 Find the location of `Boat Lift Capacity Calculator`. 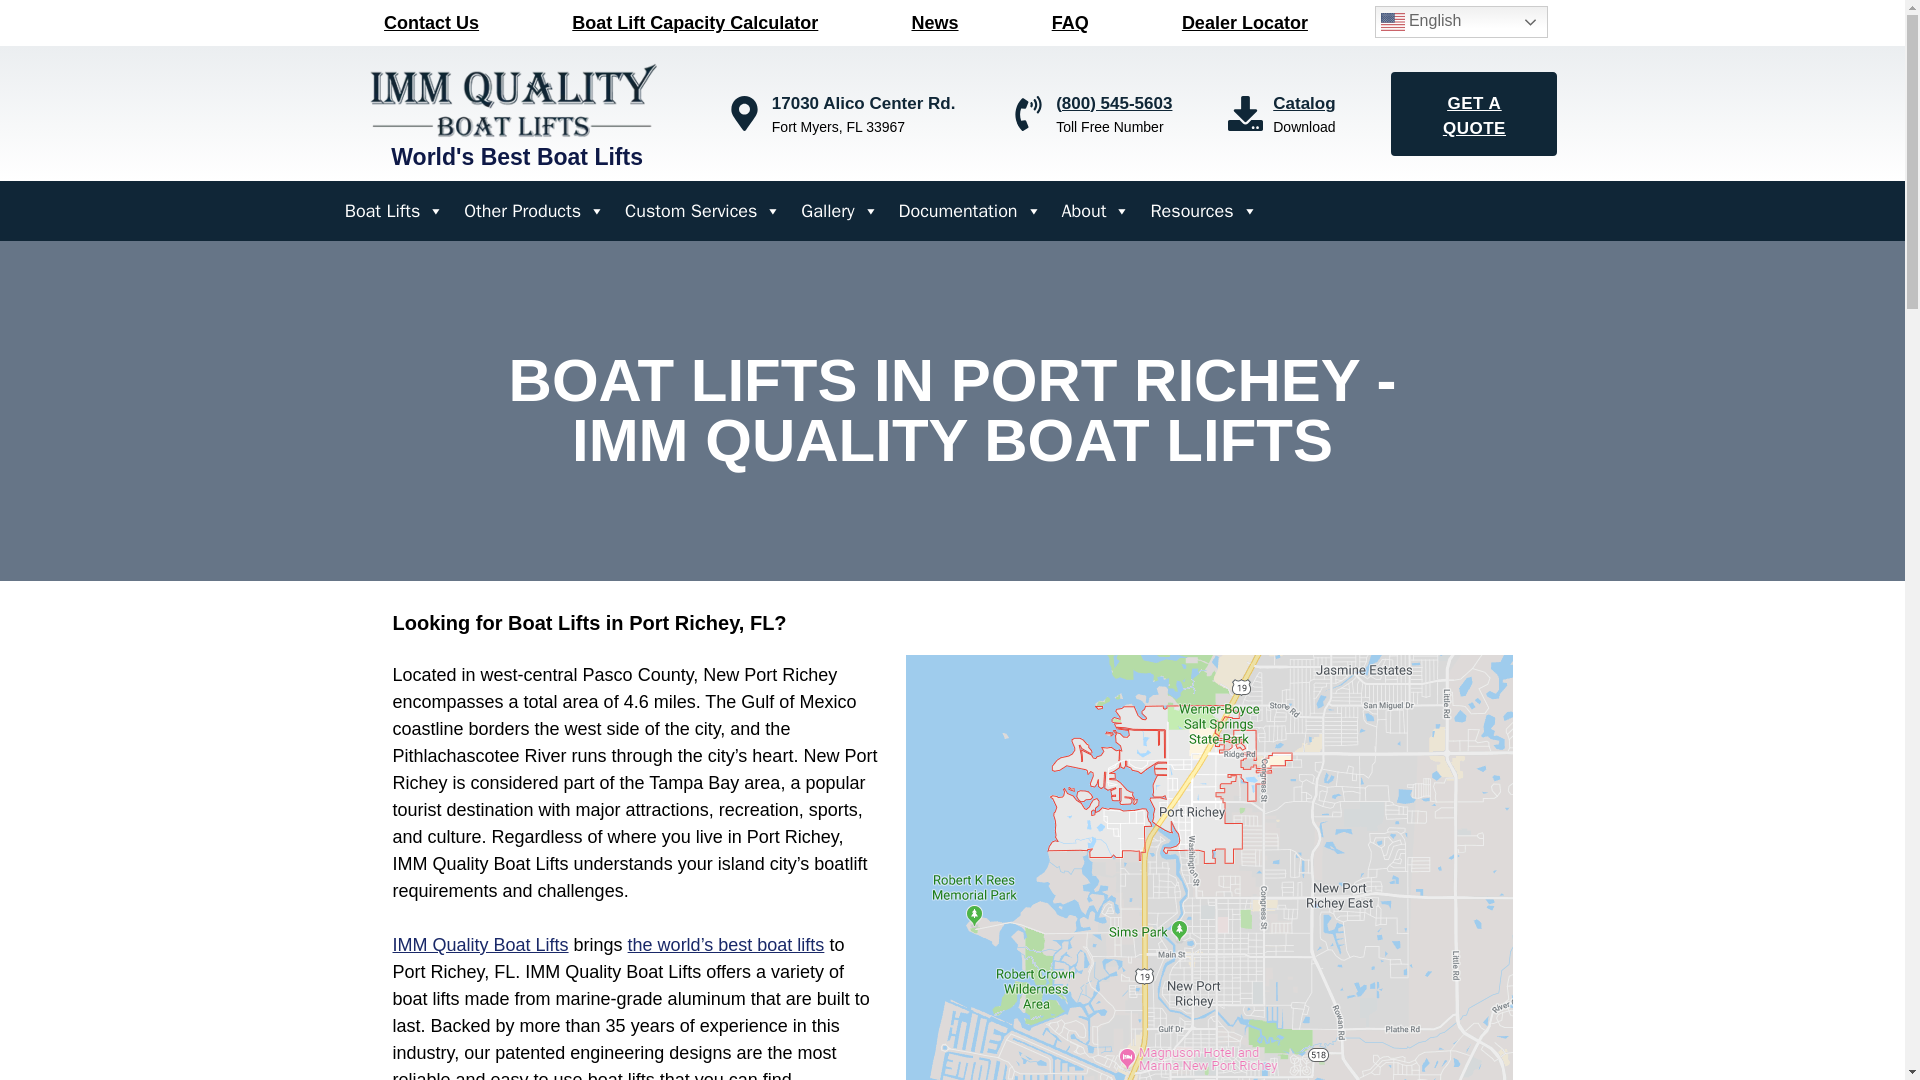

Boat Lift Capacity Calculator is located at coordinates (696, 23).